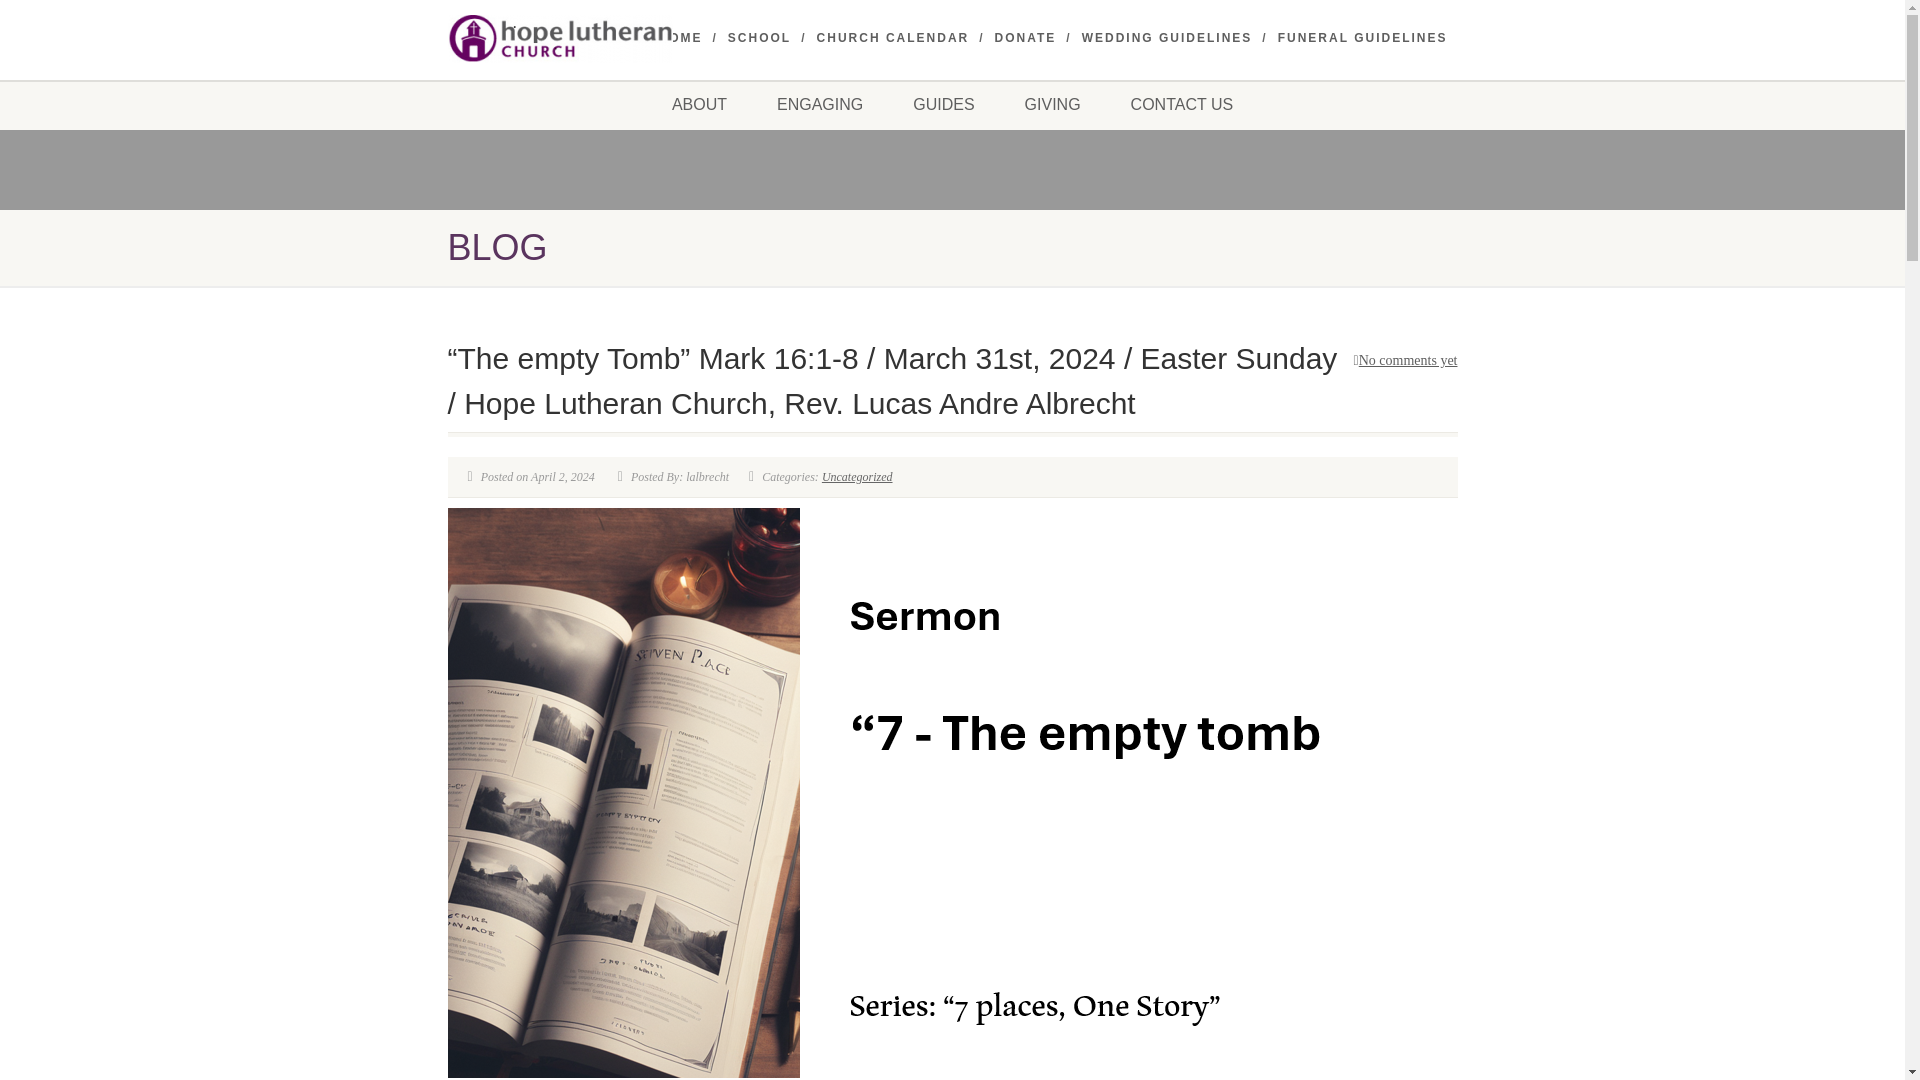 The height and width of the screenshot is (1080, 1920). What do you see at coordinates (680, 38) in the screenshot?
I see `HOME` at bounding box center [680, 38].